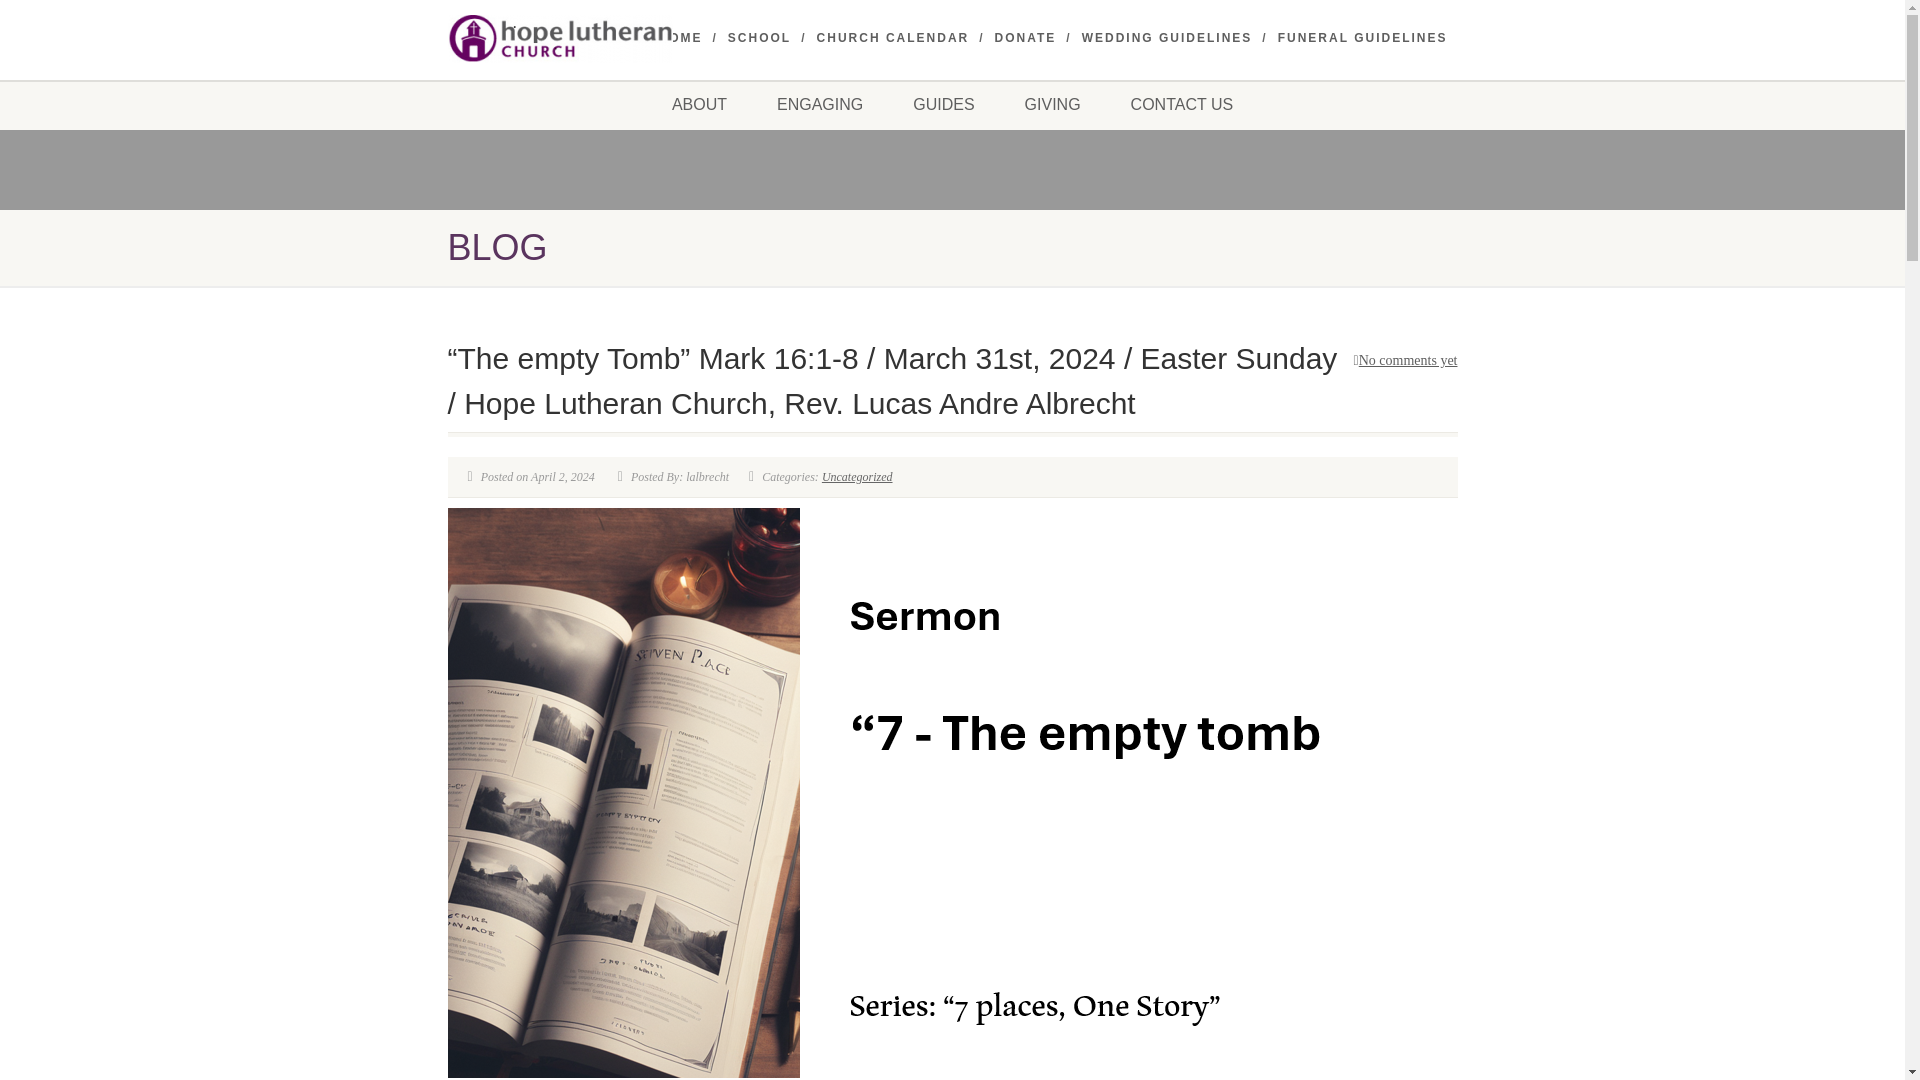 The height and width of the screenshot is (1080, 1920). What do you see at coordinates (680, 38) in the screenshot?
I see `HOME` at bounding box center [680, 38].